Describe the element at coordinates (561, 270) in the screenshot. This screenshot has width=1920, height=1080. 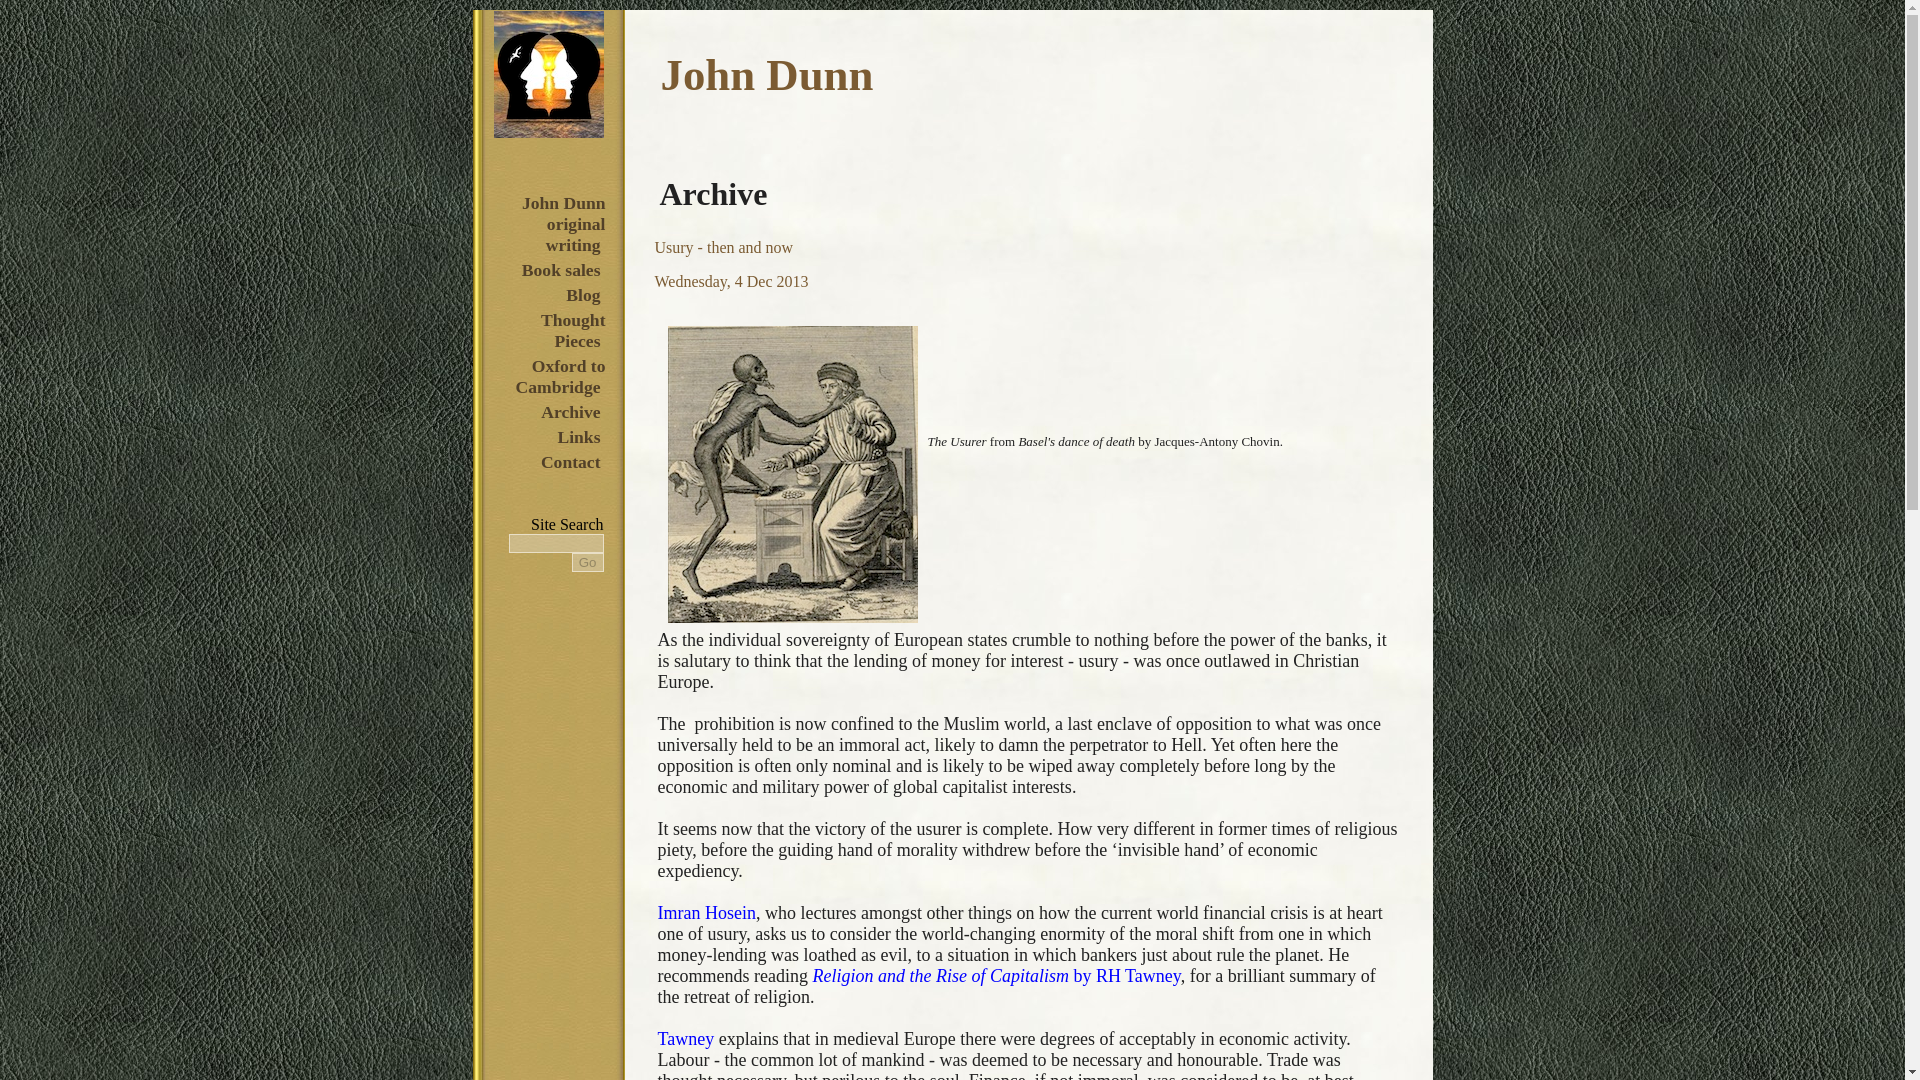
I see `Book sales` at that location.